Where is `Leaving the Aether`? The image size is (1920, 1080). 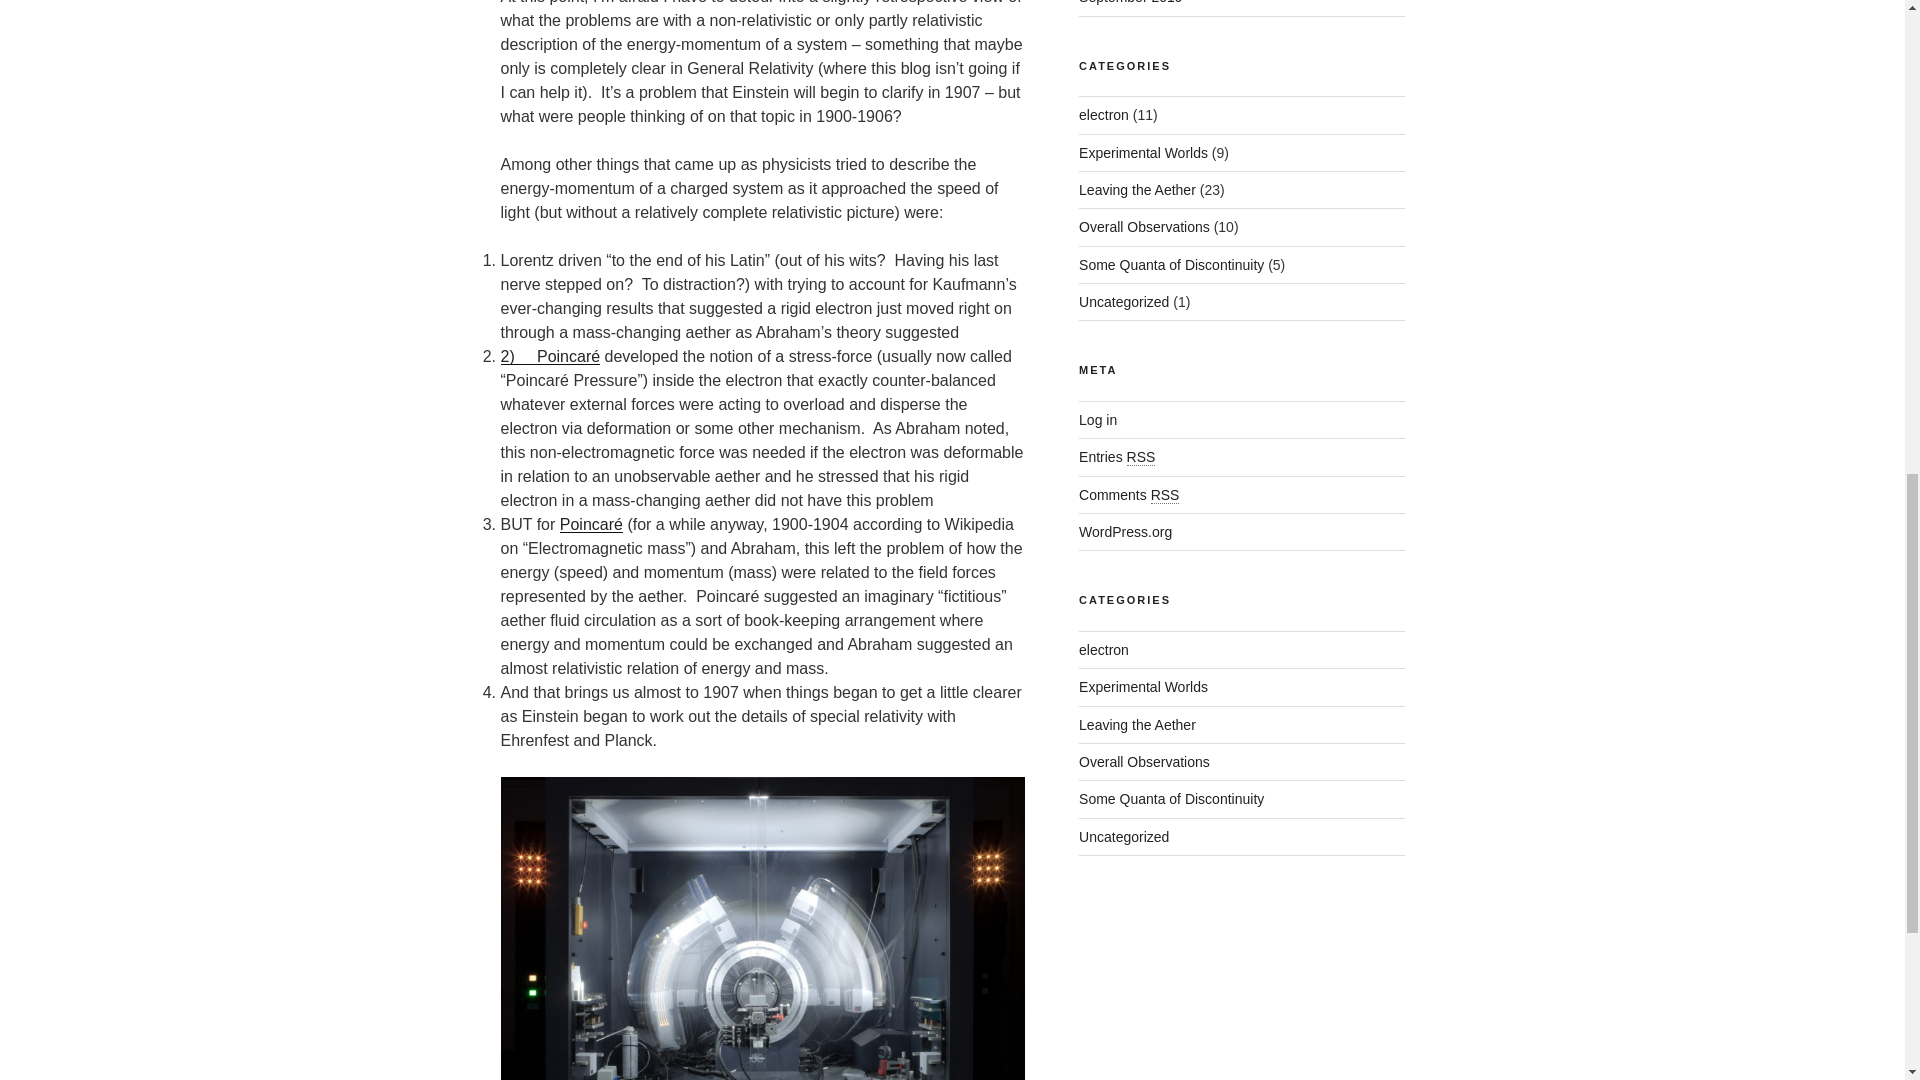
Leaving the Aether is located at coordinates (1138, 190).